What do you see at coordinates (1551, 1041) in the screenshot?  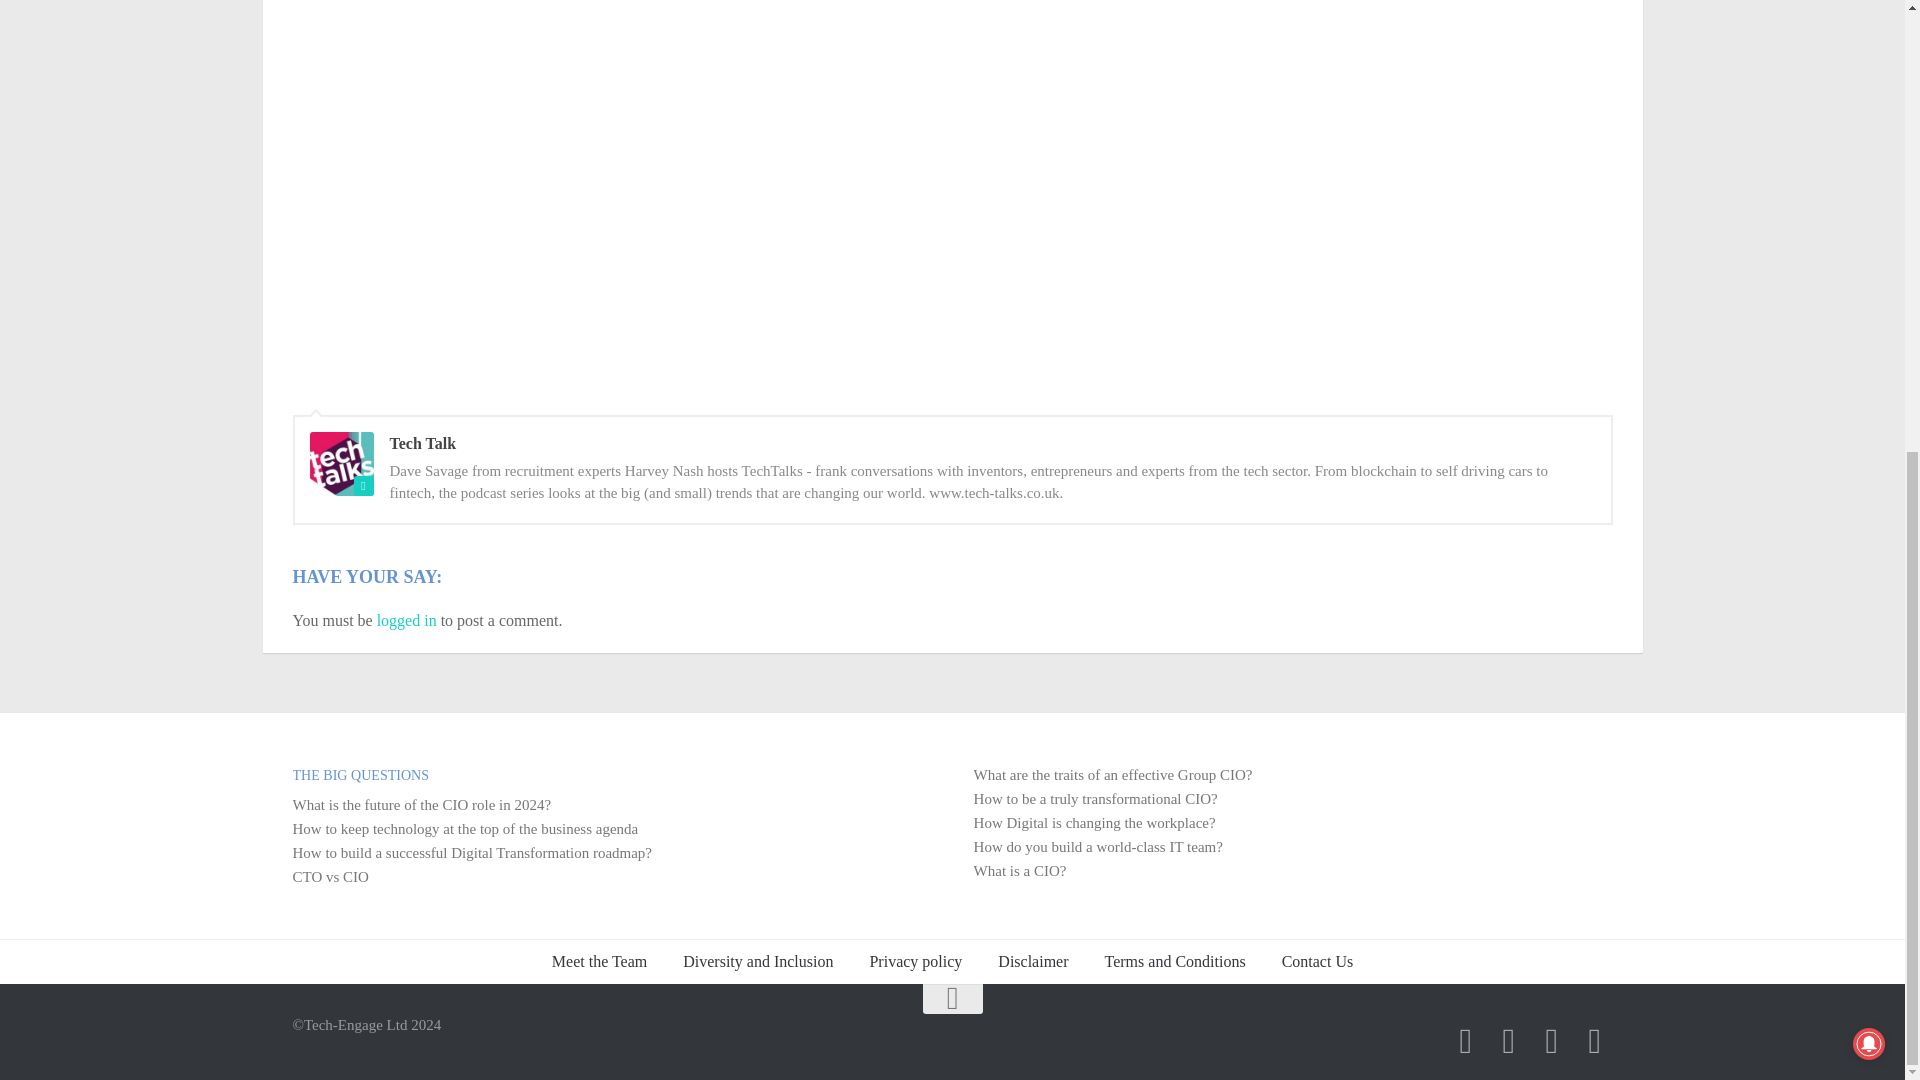 I see `Follow us on Twitter` at bounding box center [1551, 1041].